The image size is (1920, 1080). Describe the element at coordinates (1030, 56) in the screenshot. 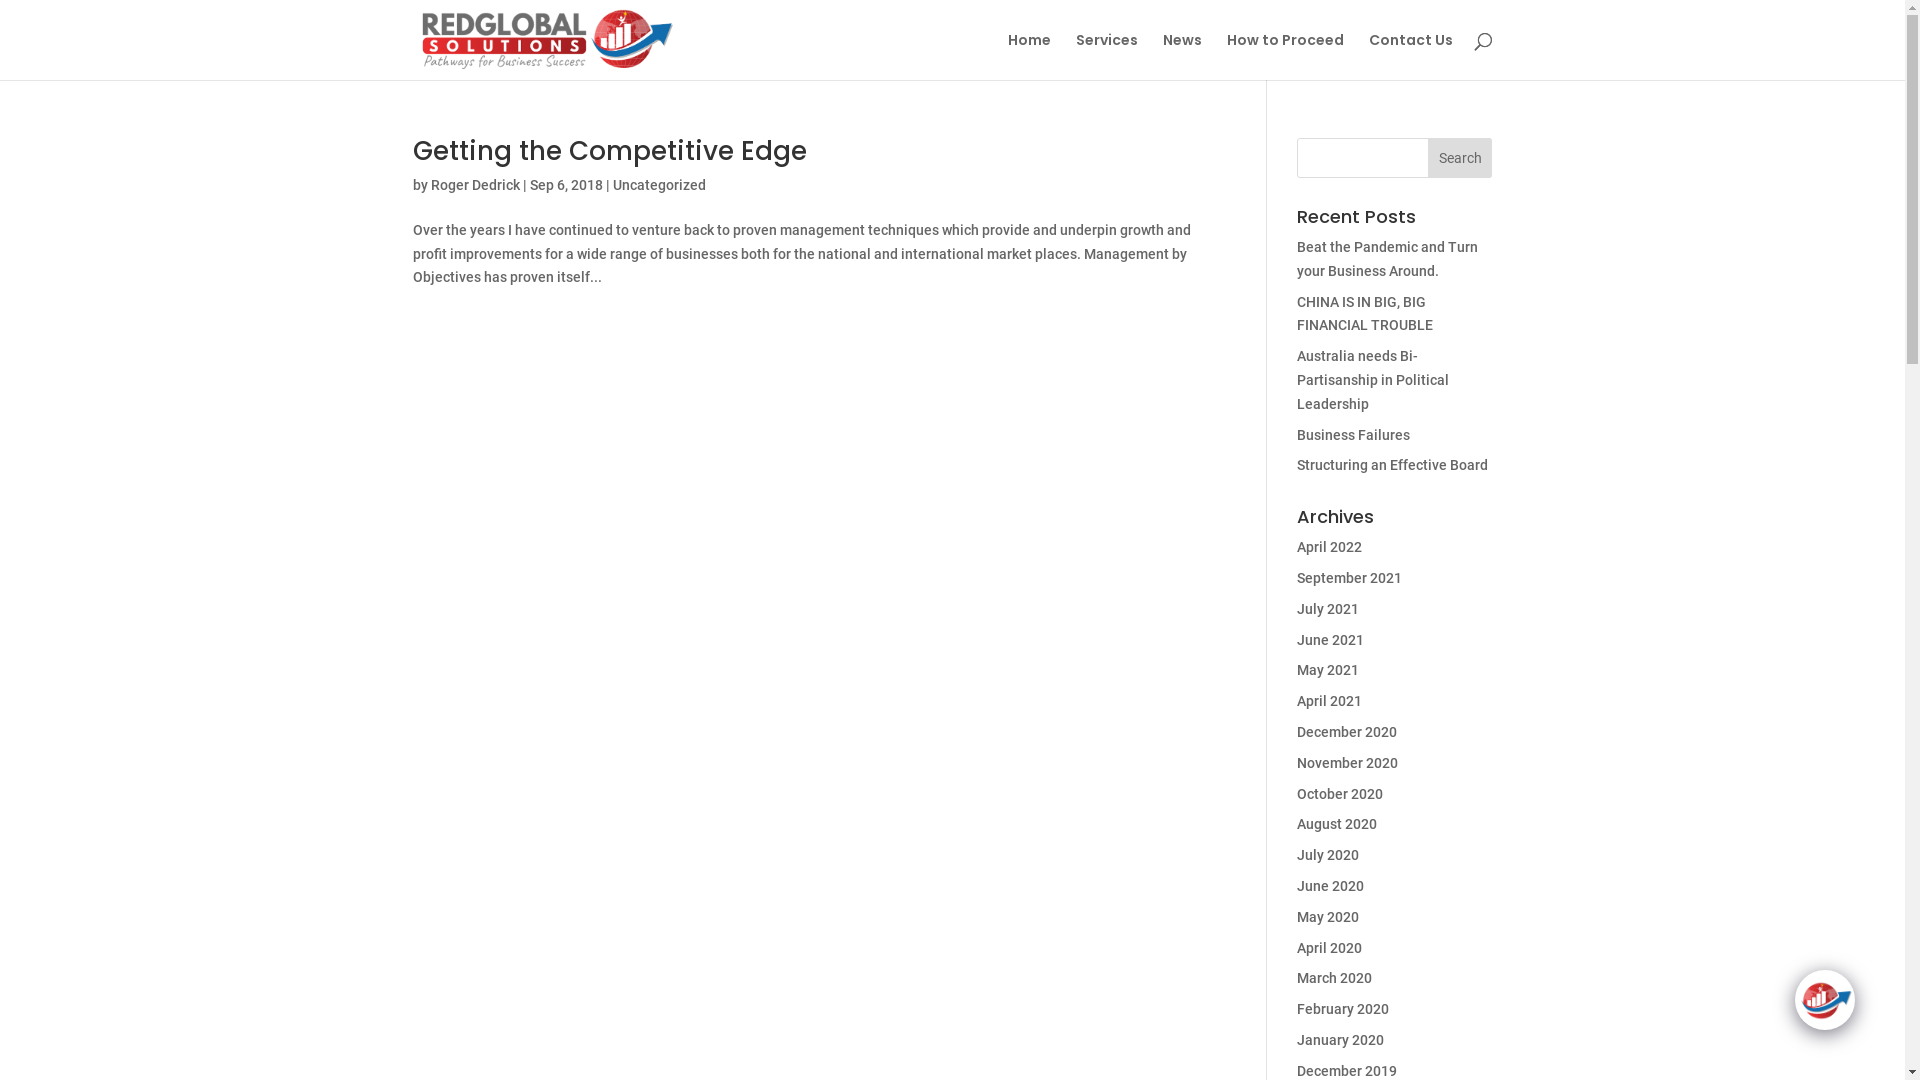

I see `Home` at that location.